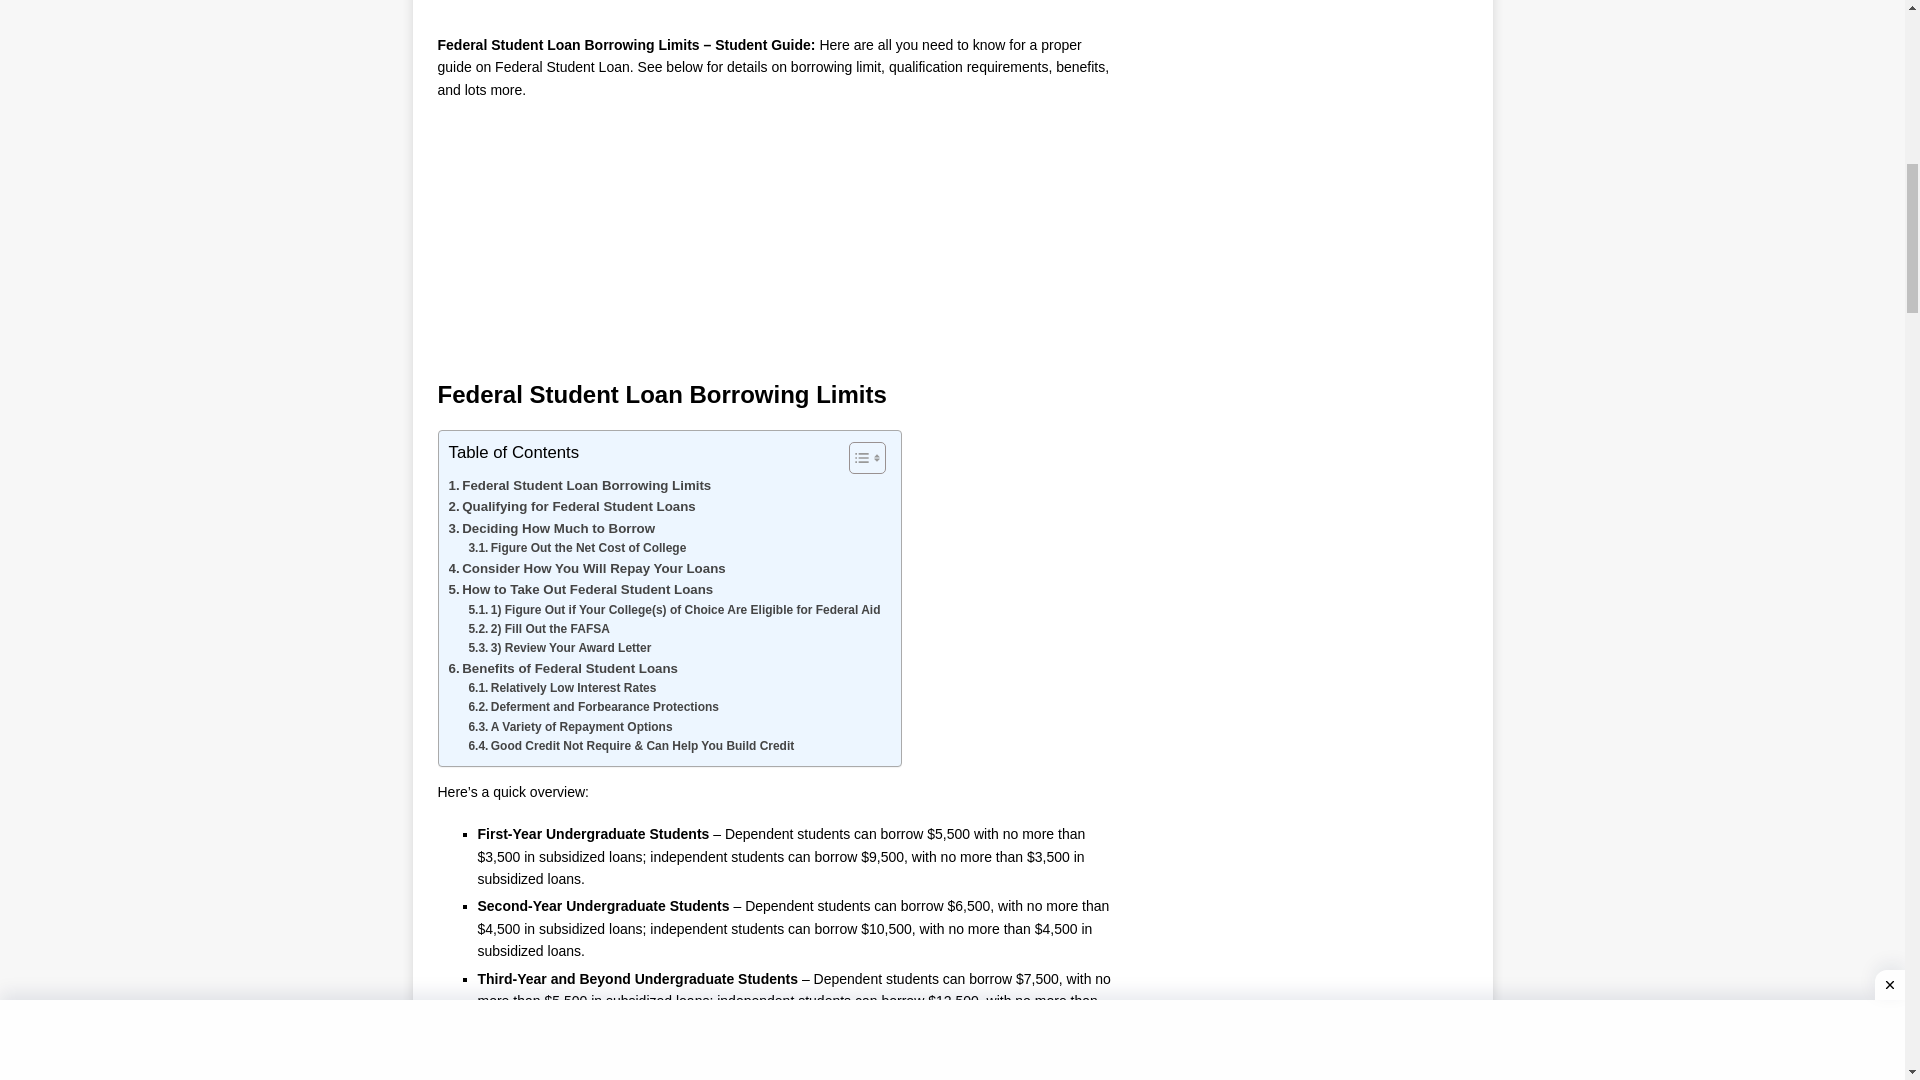 This screenshot has width=1920, height=1080. Describe the element at coordinates (571, 506) in the screenshot. I see `Qualifying for Federal Student Loans` at that location.